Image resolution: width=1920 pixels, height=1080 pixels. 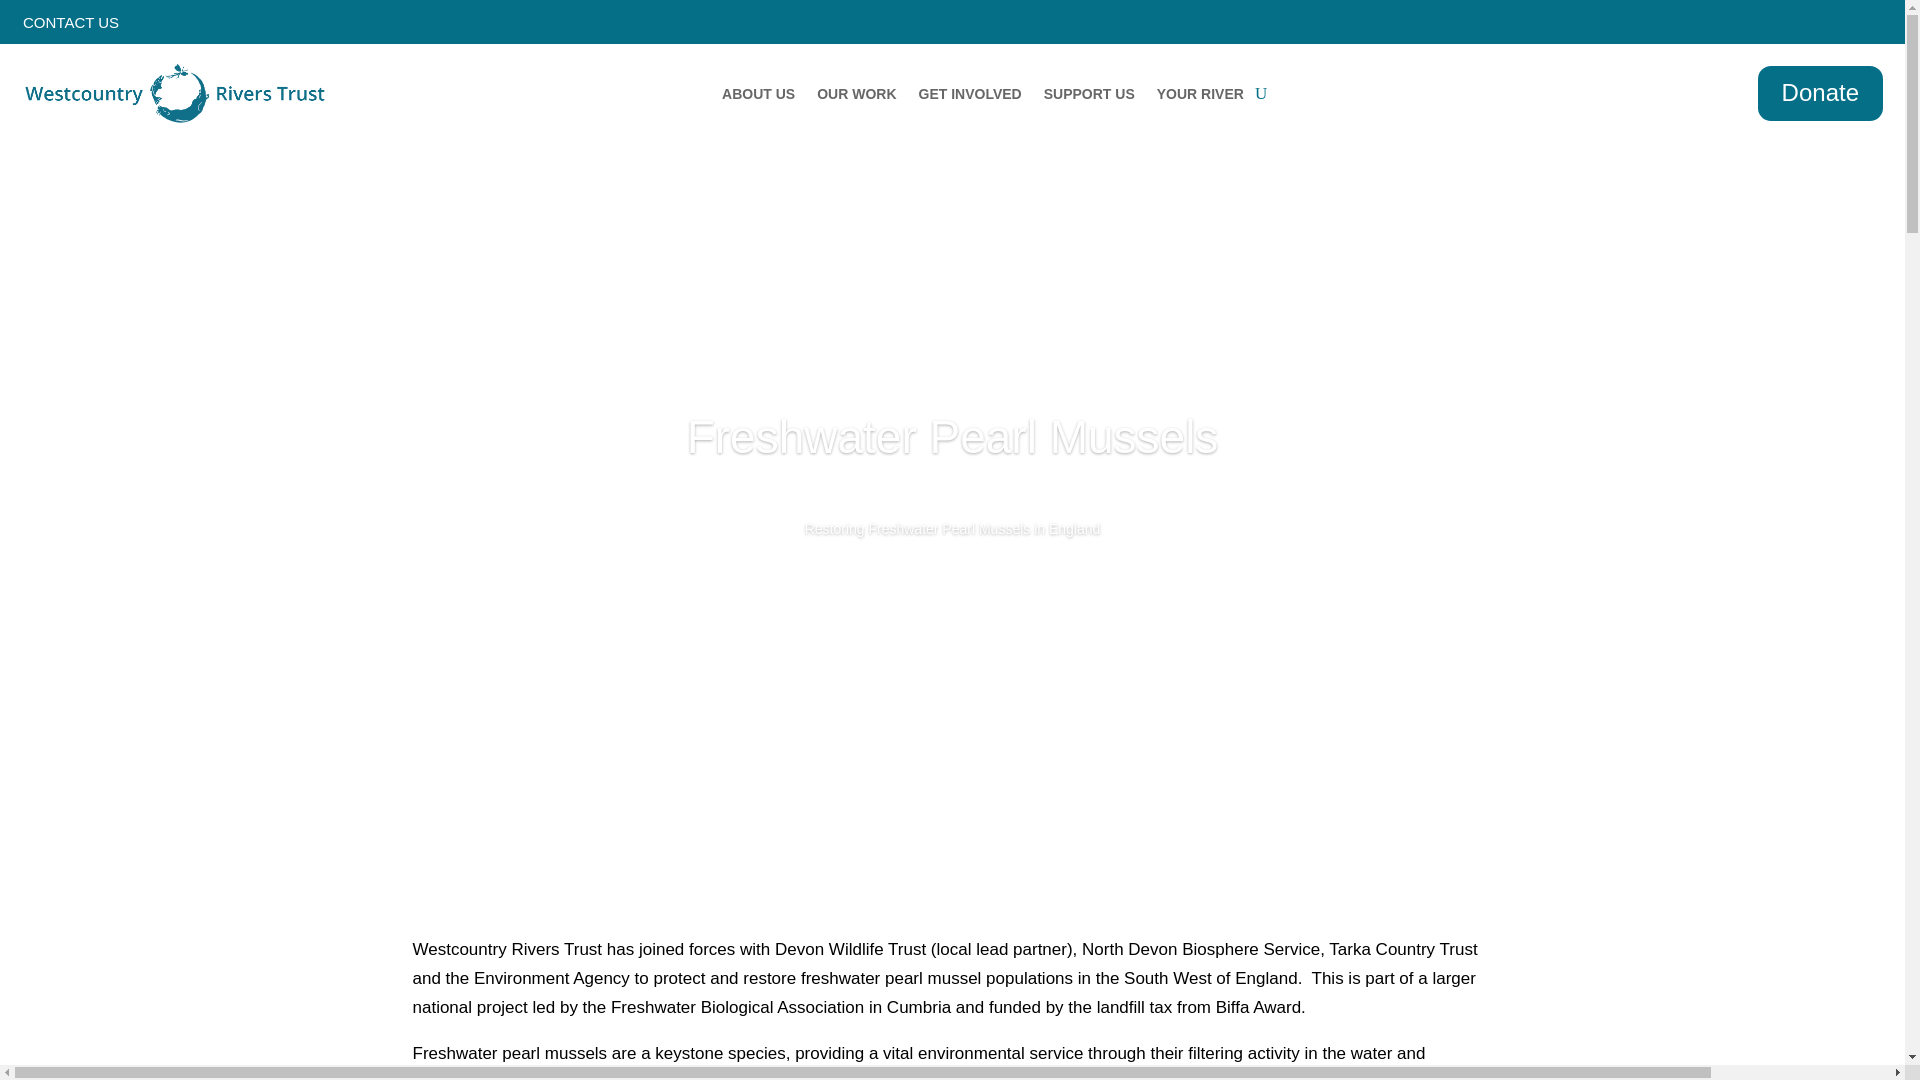 What do you see at coordinates (1089, 98) in the screenshot?
I see `SUPPORT US` at bounding box center [1089, 98].